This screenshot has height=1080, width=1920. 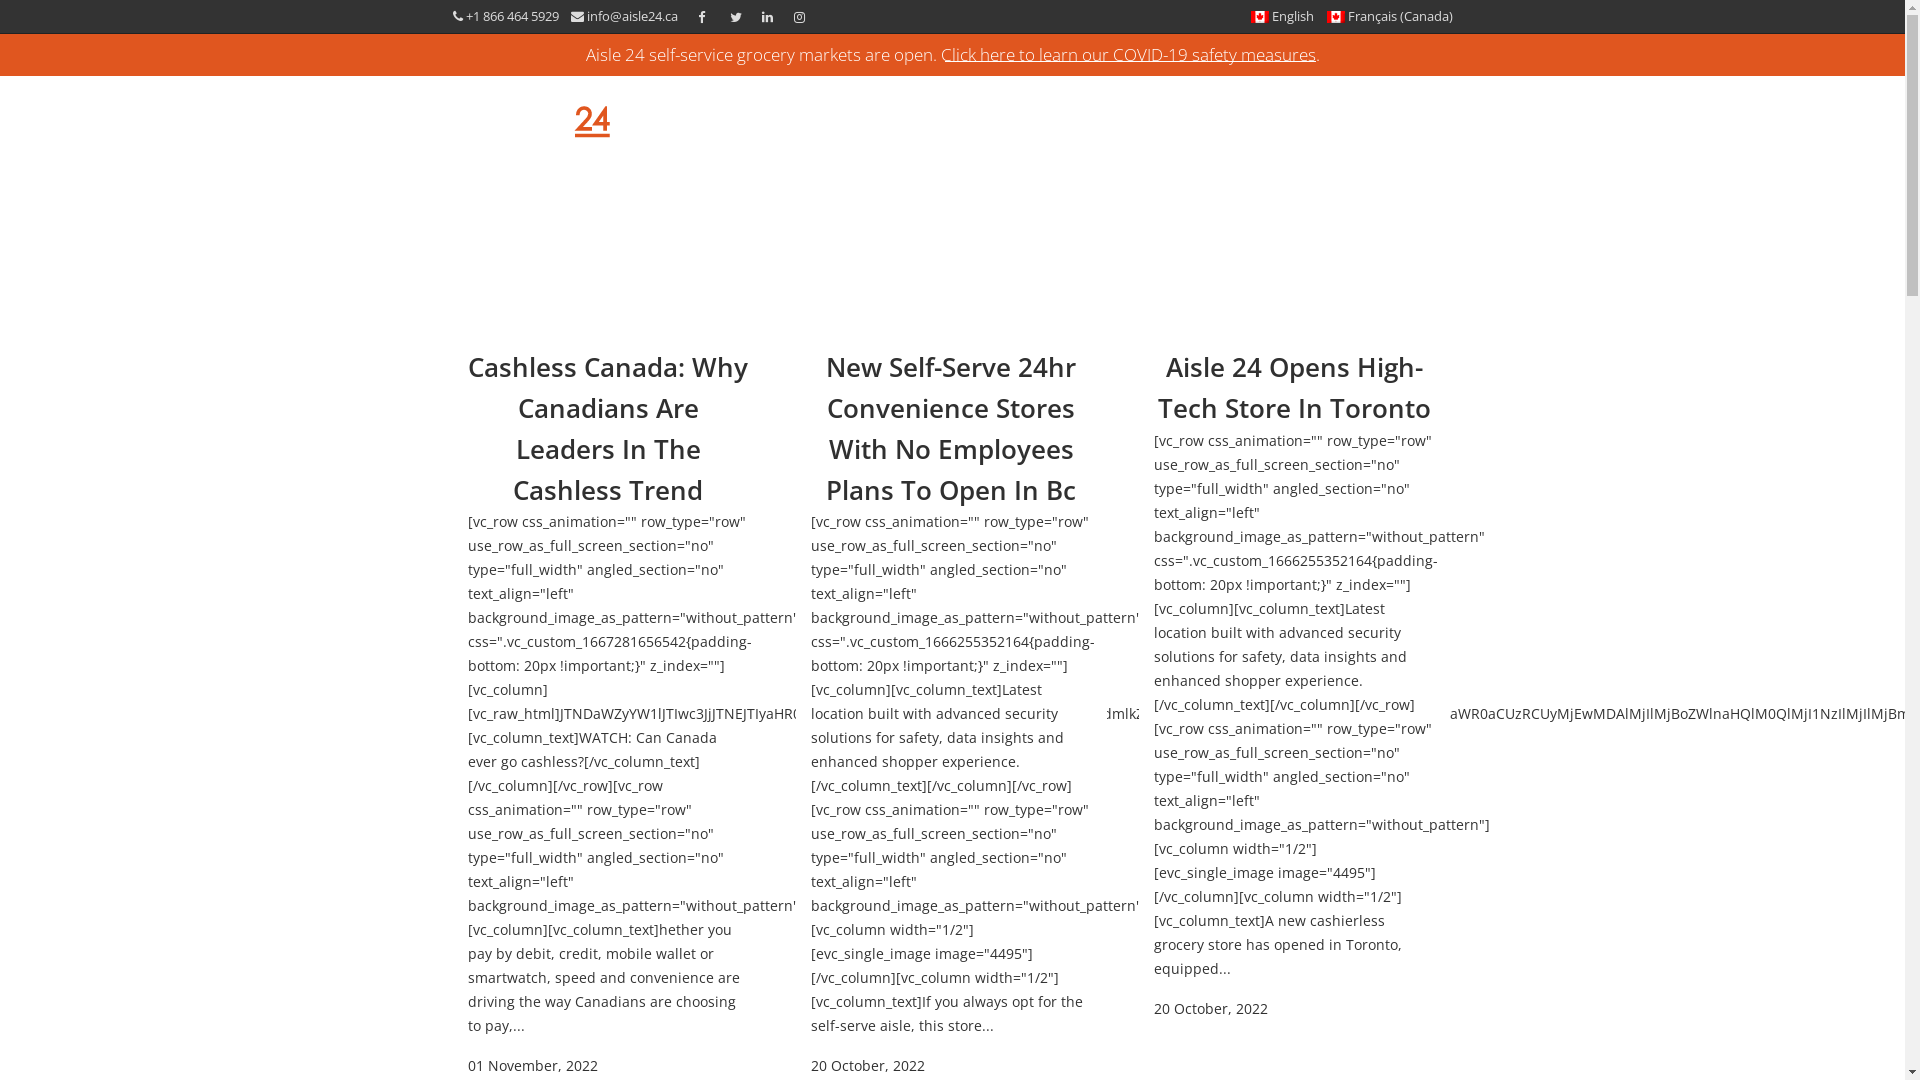 What do you see at coordinates (1082, 110) in the screenshot?
I see `Franchise` at bounding box center [1082, 110].